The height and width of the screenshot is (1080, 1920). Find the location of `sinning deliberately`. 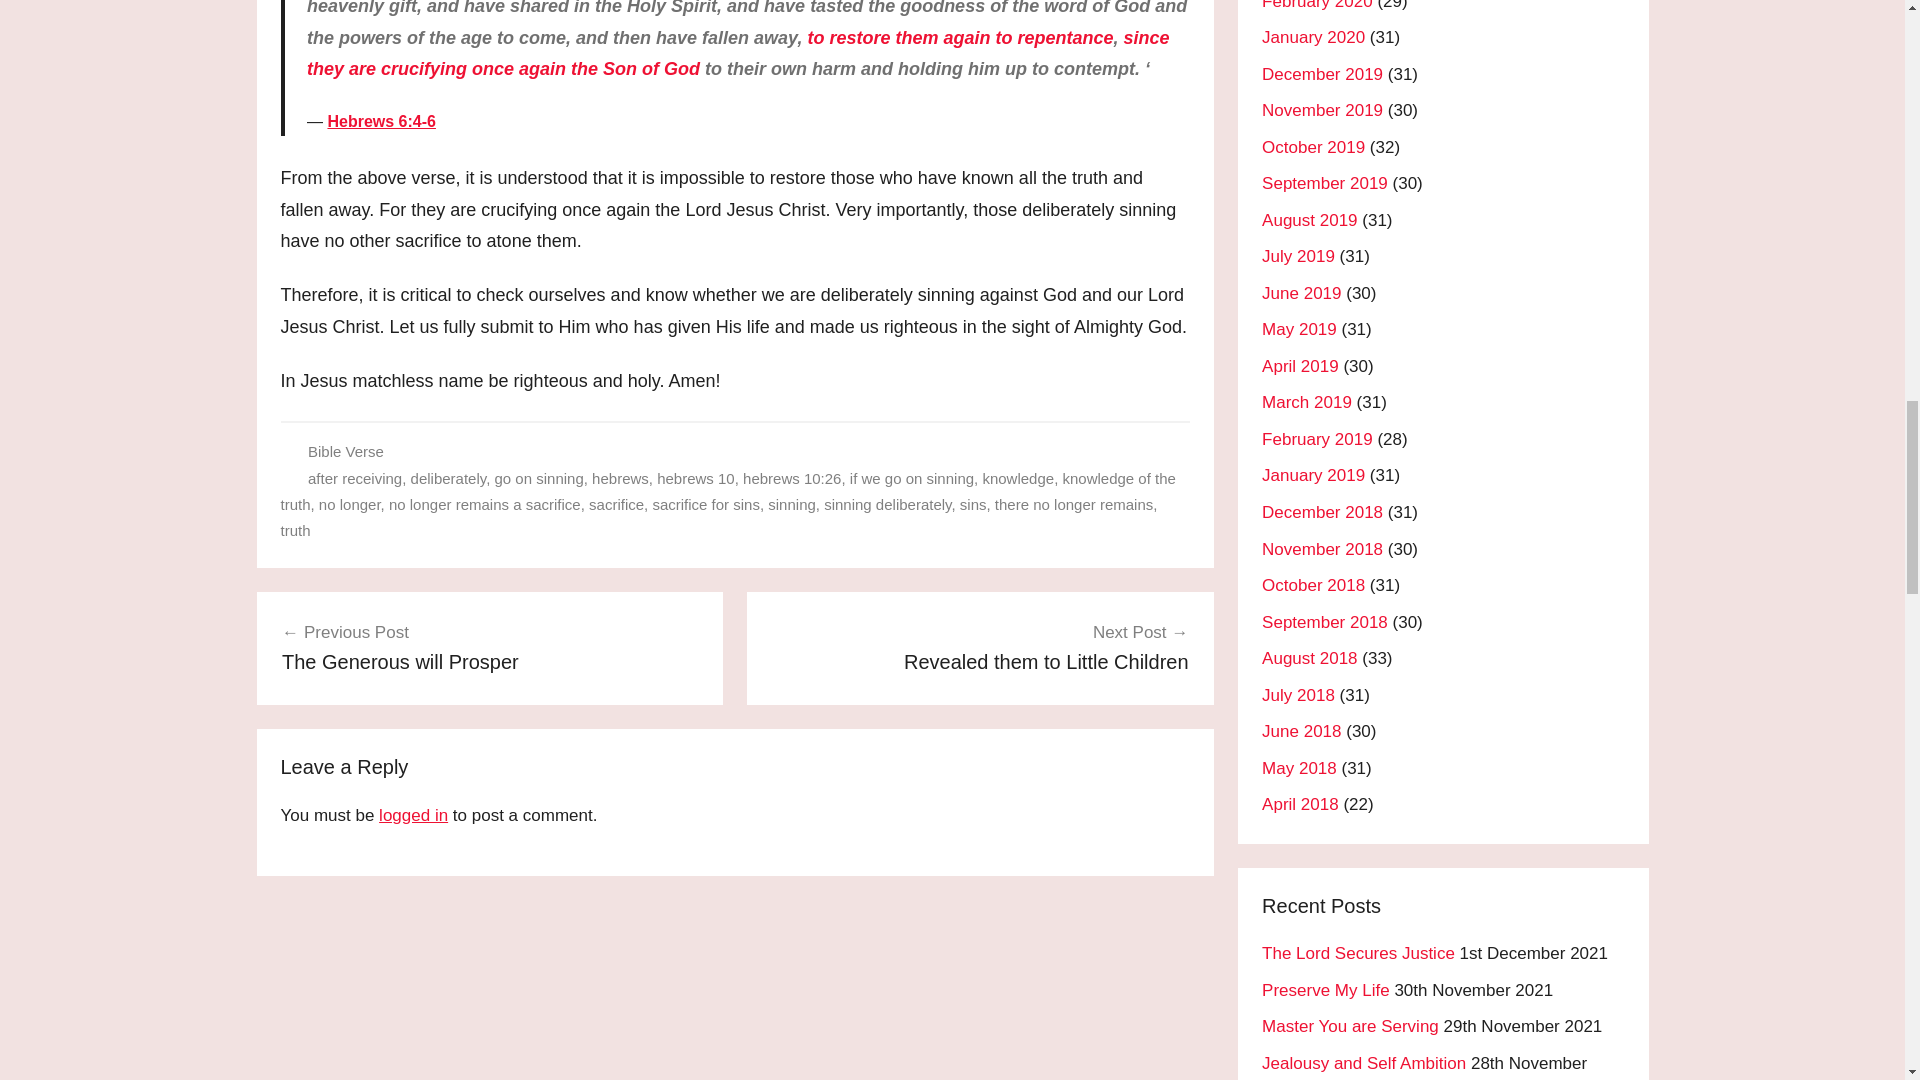

sinning deliberately is located at coordinates (912, 478).